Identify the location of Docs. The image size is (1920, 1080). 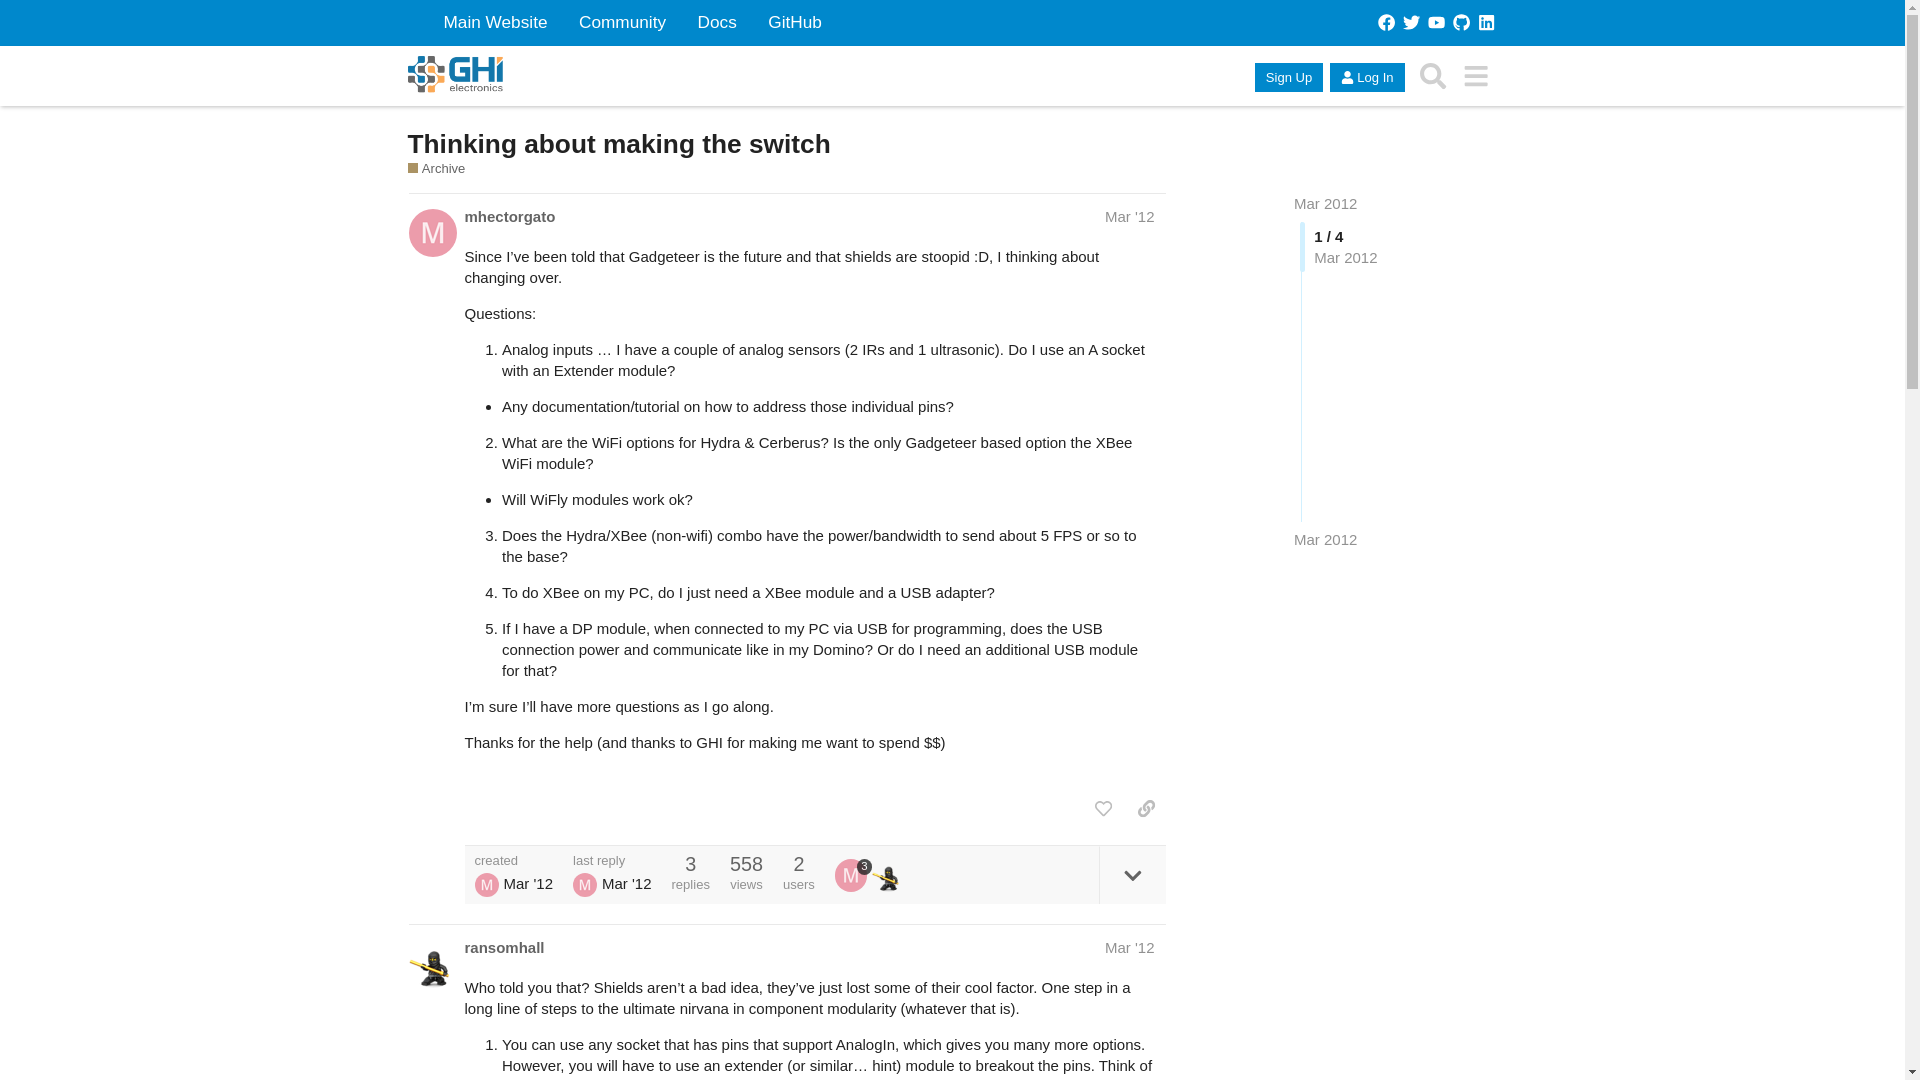
(716, 22).